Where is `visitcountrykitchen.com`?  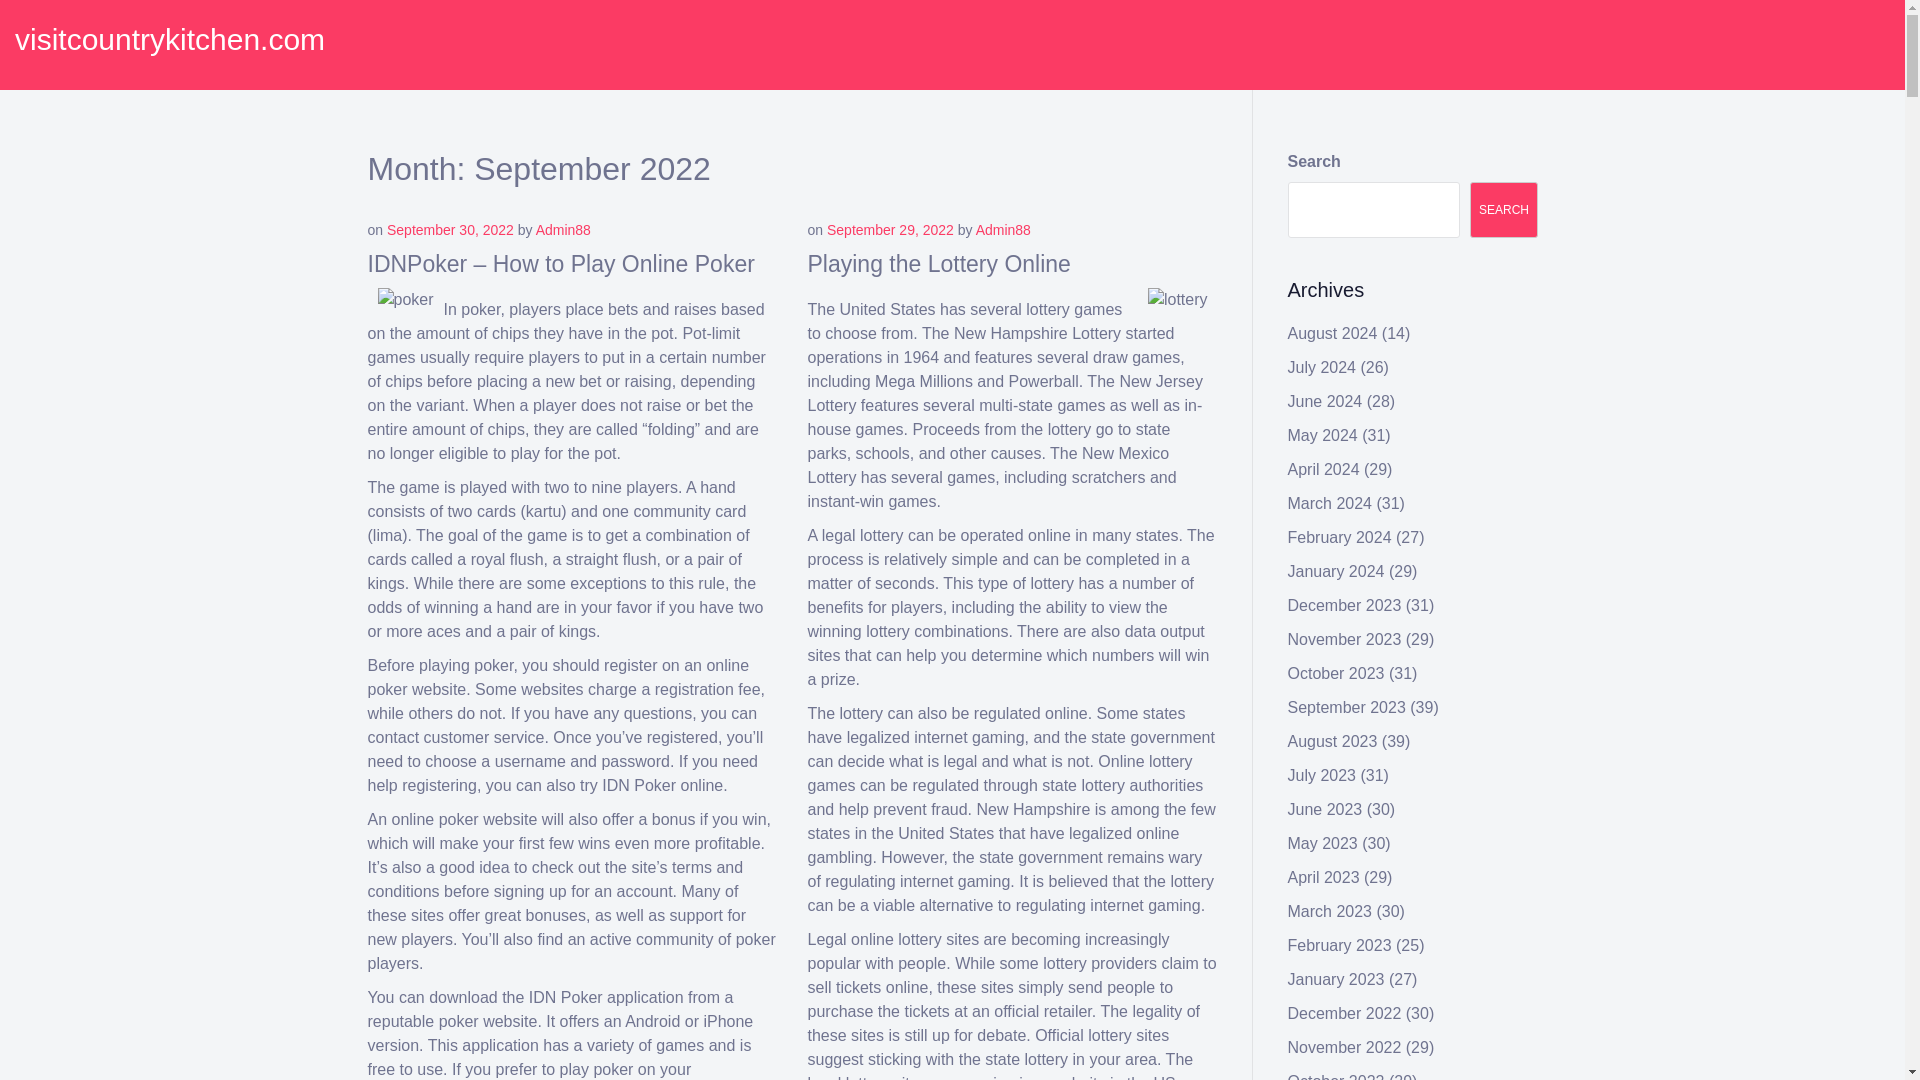 visitcountrykitchen.com is located at coordinates (170, 39).